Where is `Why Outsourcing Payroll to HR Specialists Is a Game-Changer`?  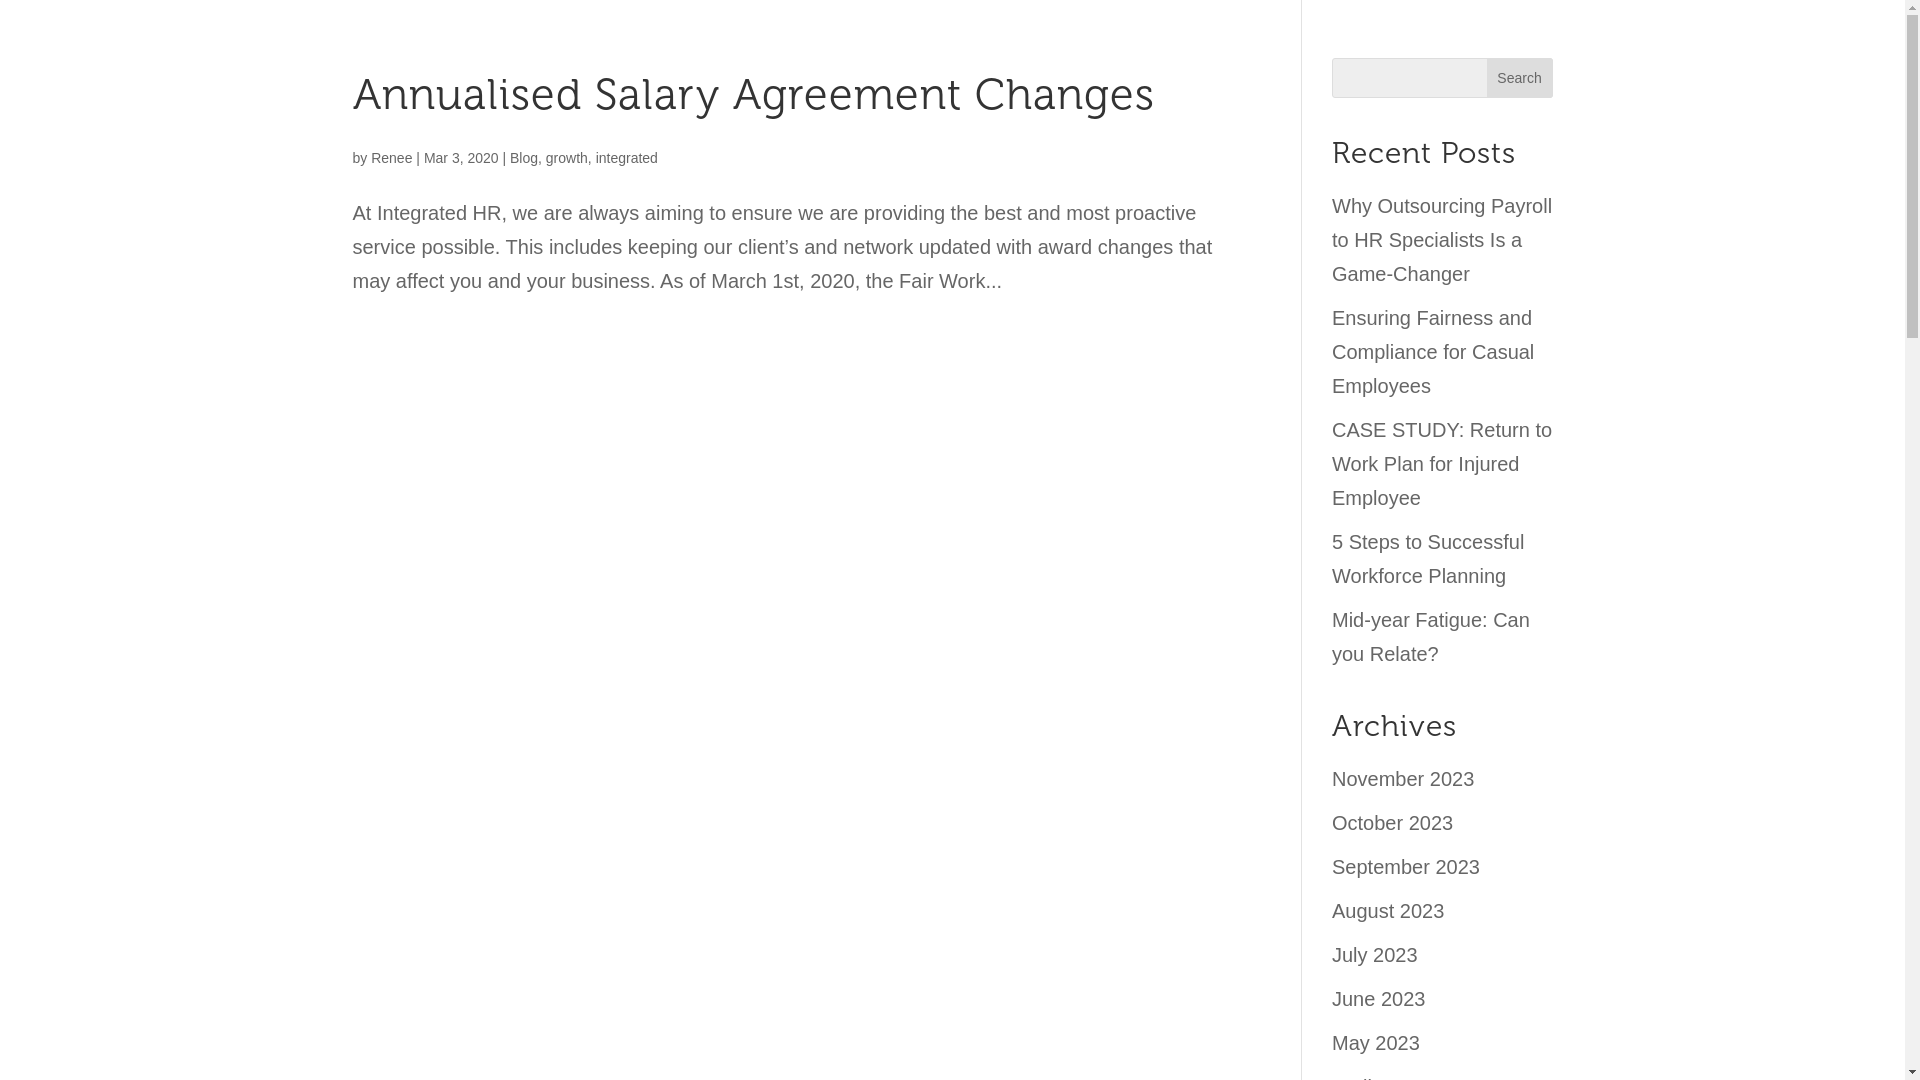
Why Outsourcing Payroll to HR Specialists Is a Game-Changer is located at coordinates (1442, 240).